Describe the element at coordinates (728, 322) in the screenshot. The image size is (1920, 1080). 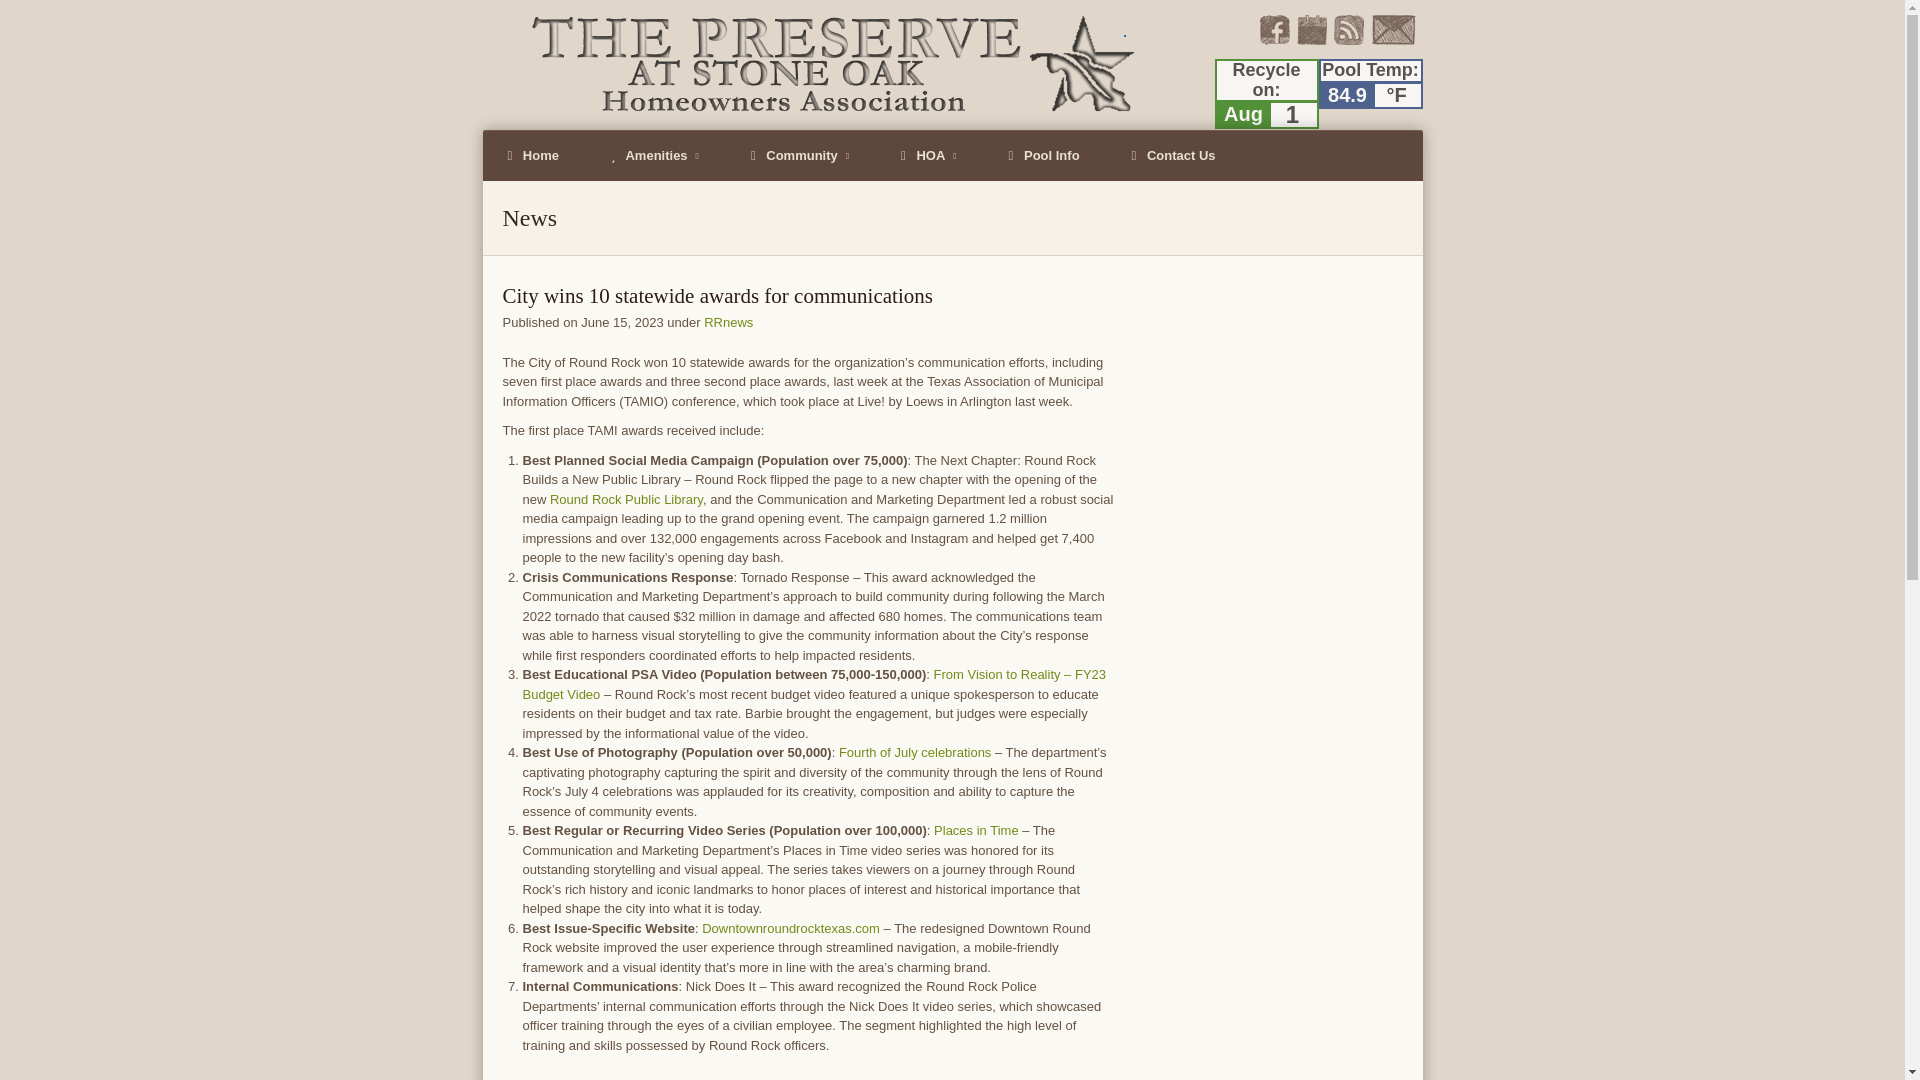
I see `RRnews` at that location.